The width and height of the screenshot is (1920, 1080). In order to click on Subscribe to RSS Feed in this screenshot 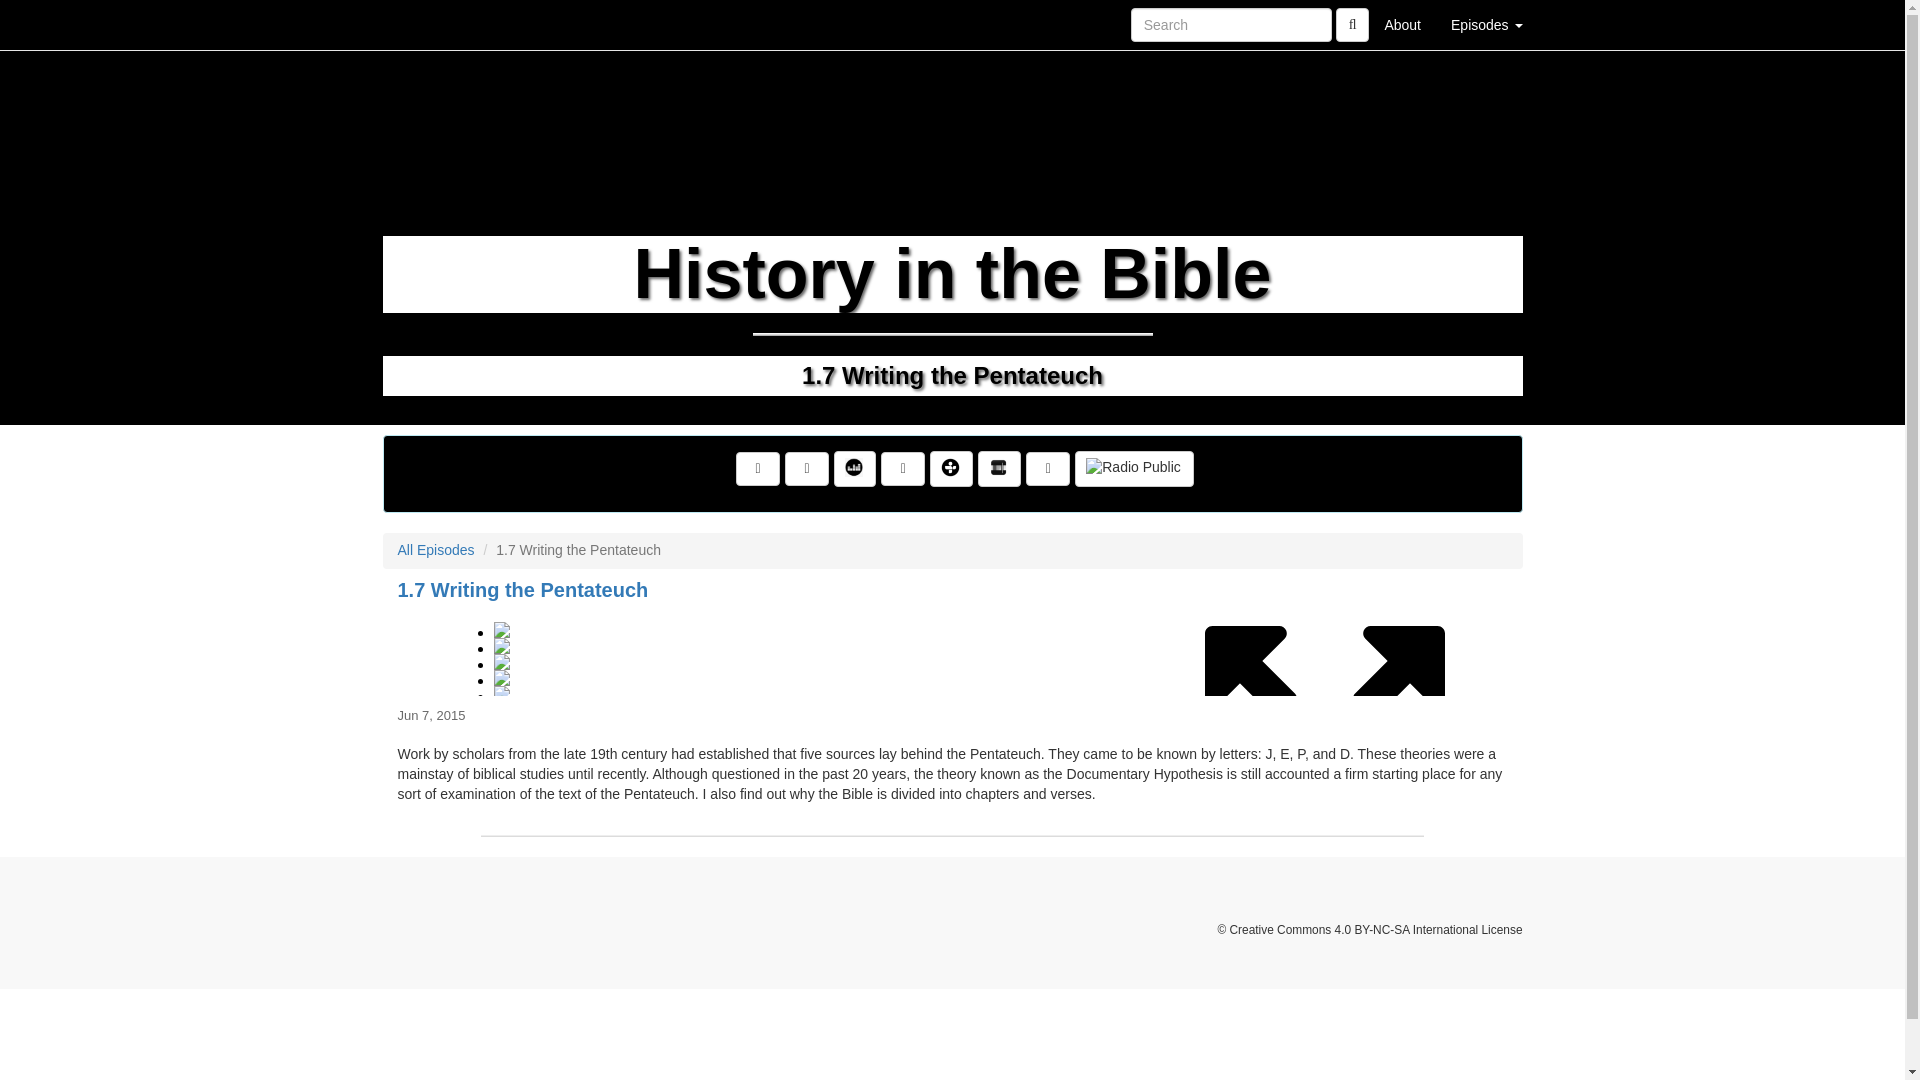, I will do `click(807, 469)`.